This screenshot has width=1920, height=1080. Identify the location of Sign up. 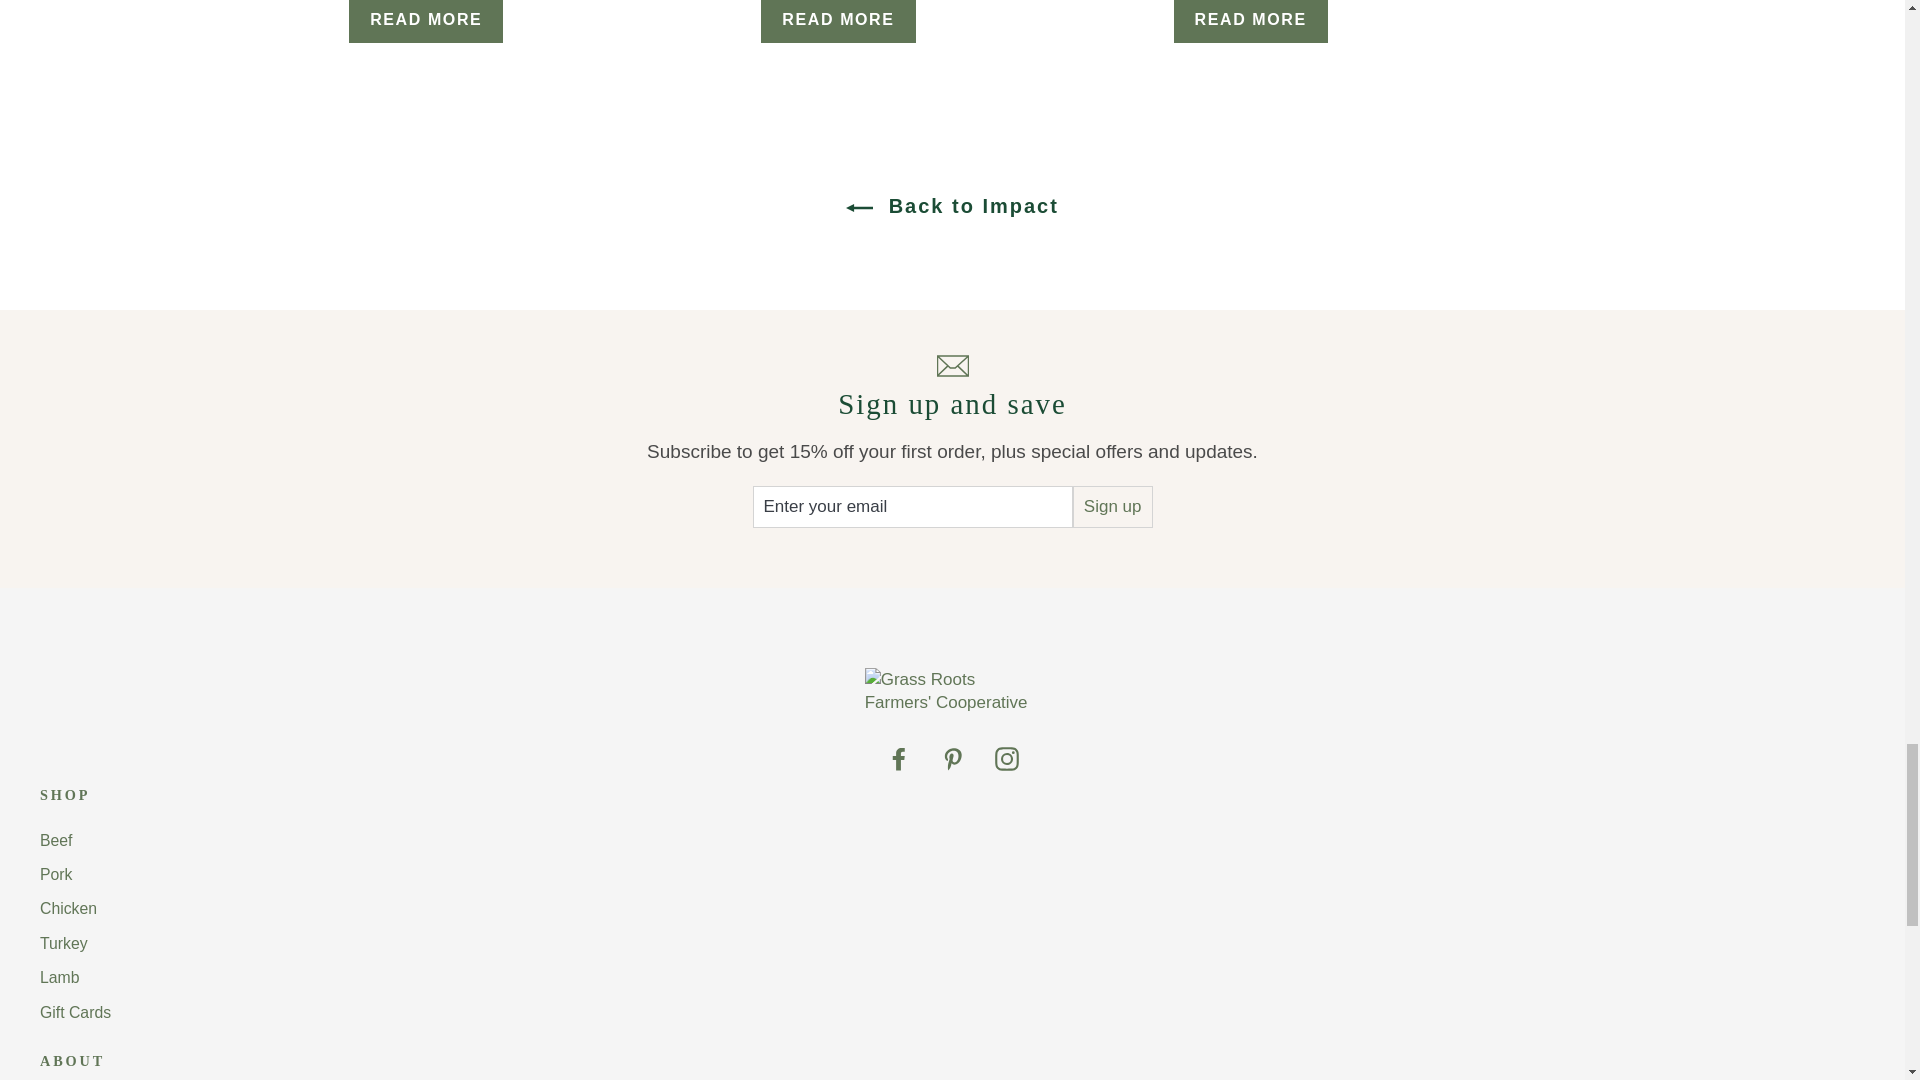
(1113, 507).